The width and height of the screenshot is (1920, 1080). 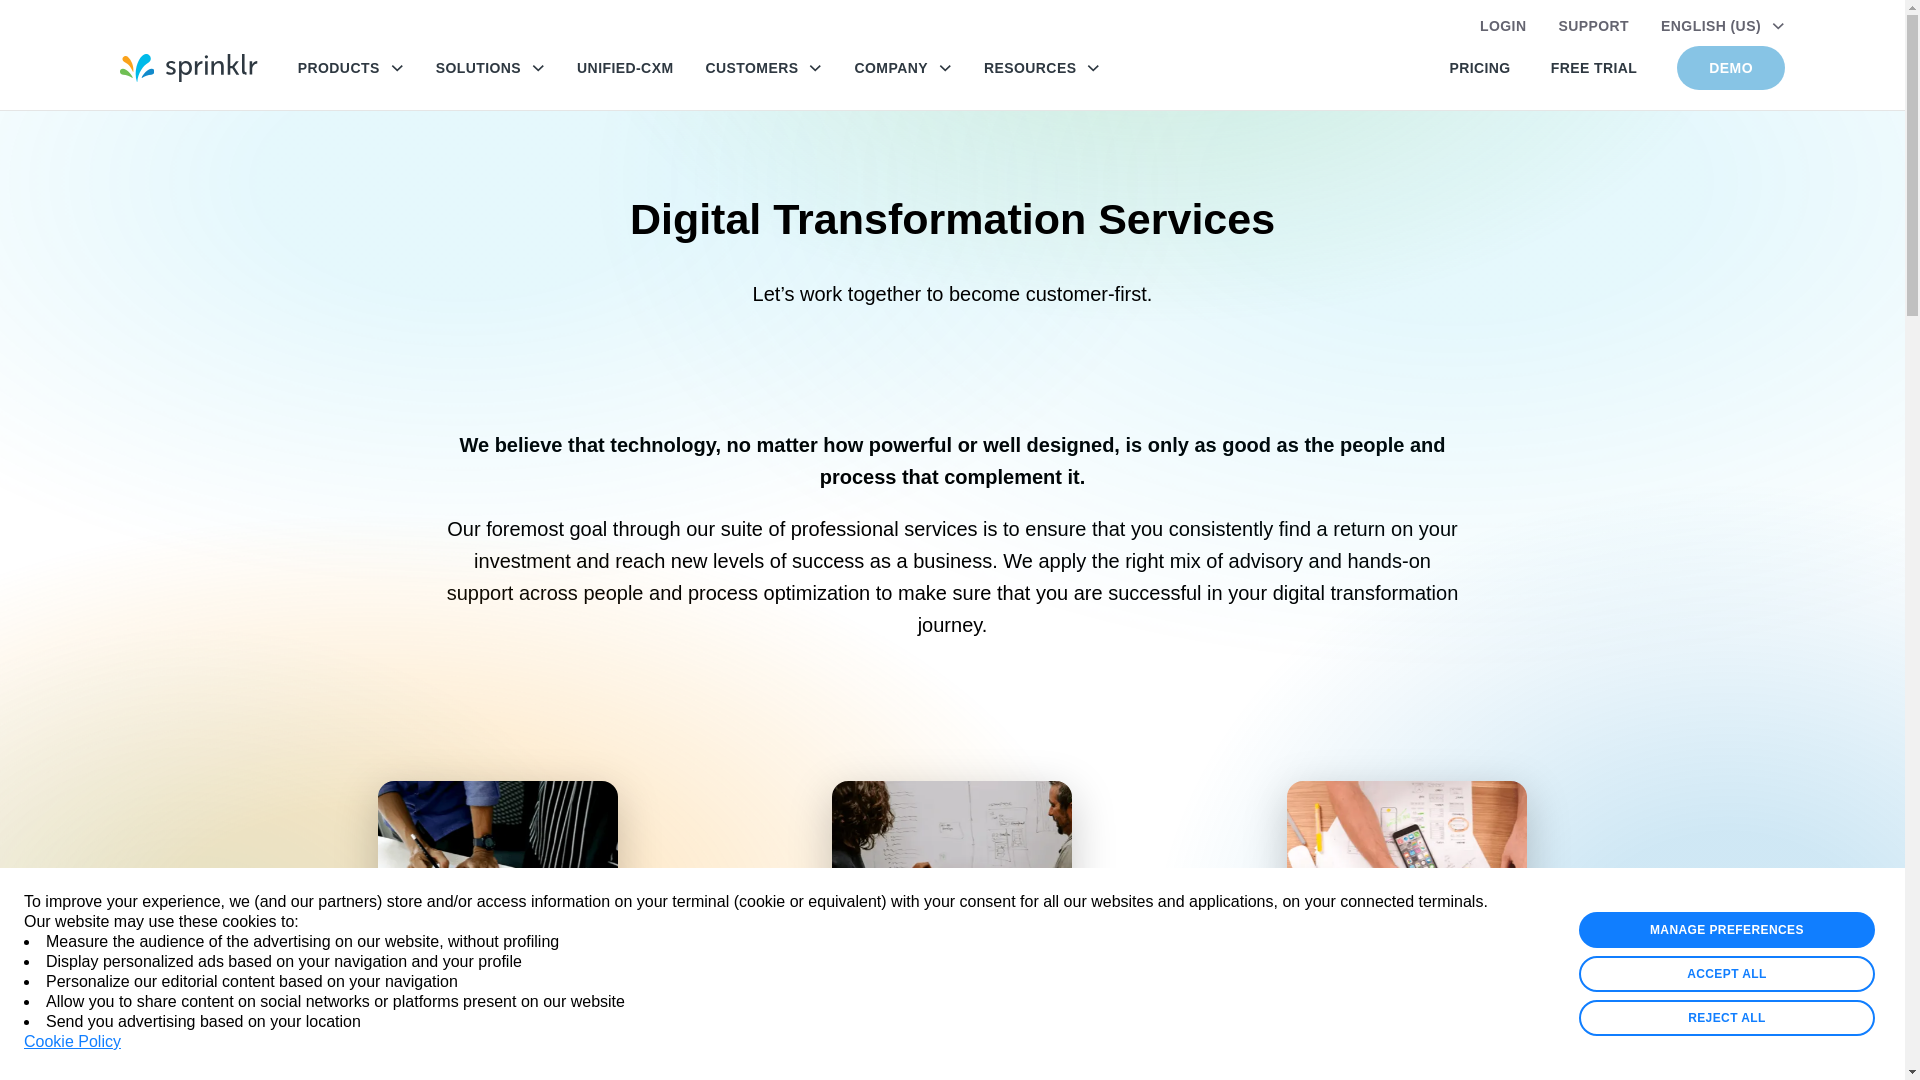 I want to click on Sprinklr, so click(x=188, y=68).